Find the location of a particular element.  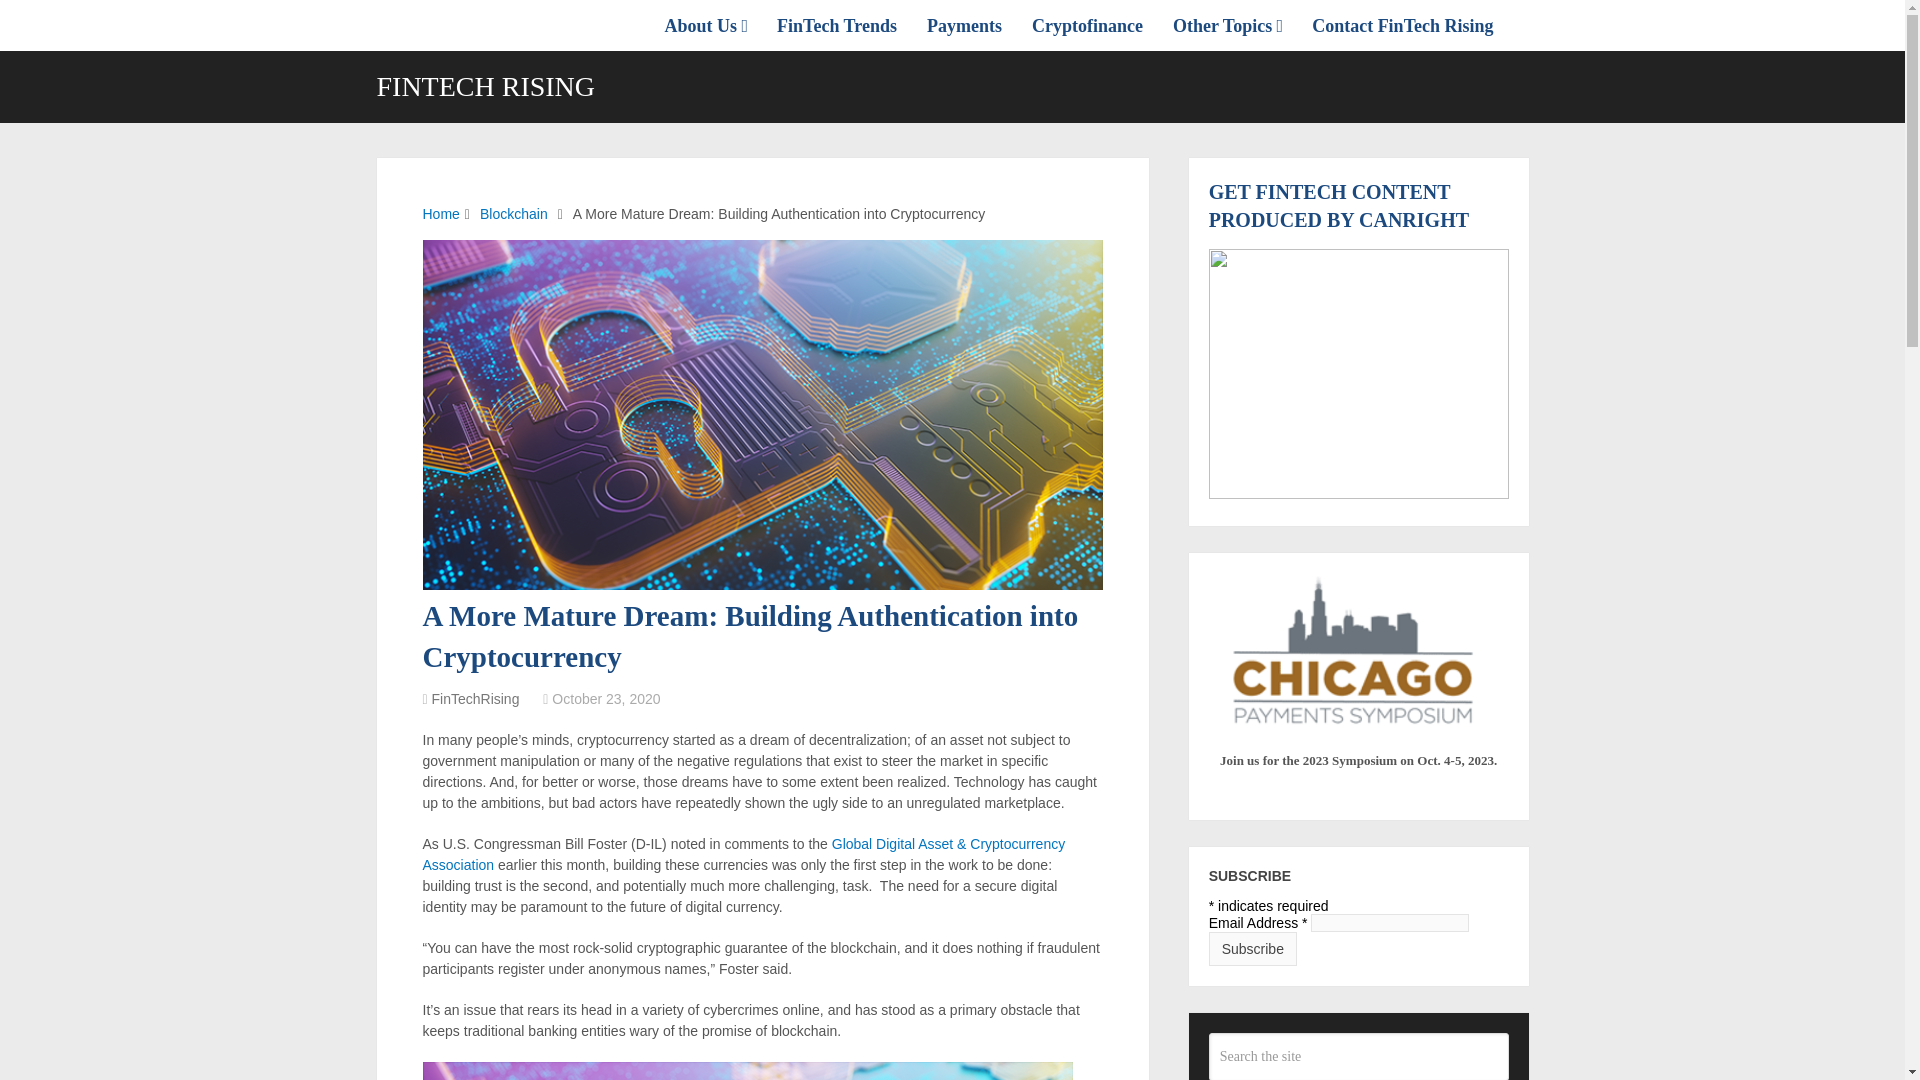

Home is located at coordinates (440, 214).